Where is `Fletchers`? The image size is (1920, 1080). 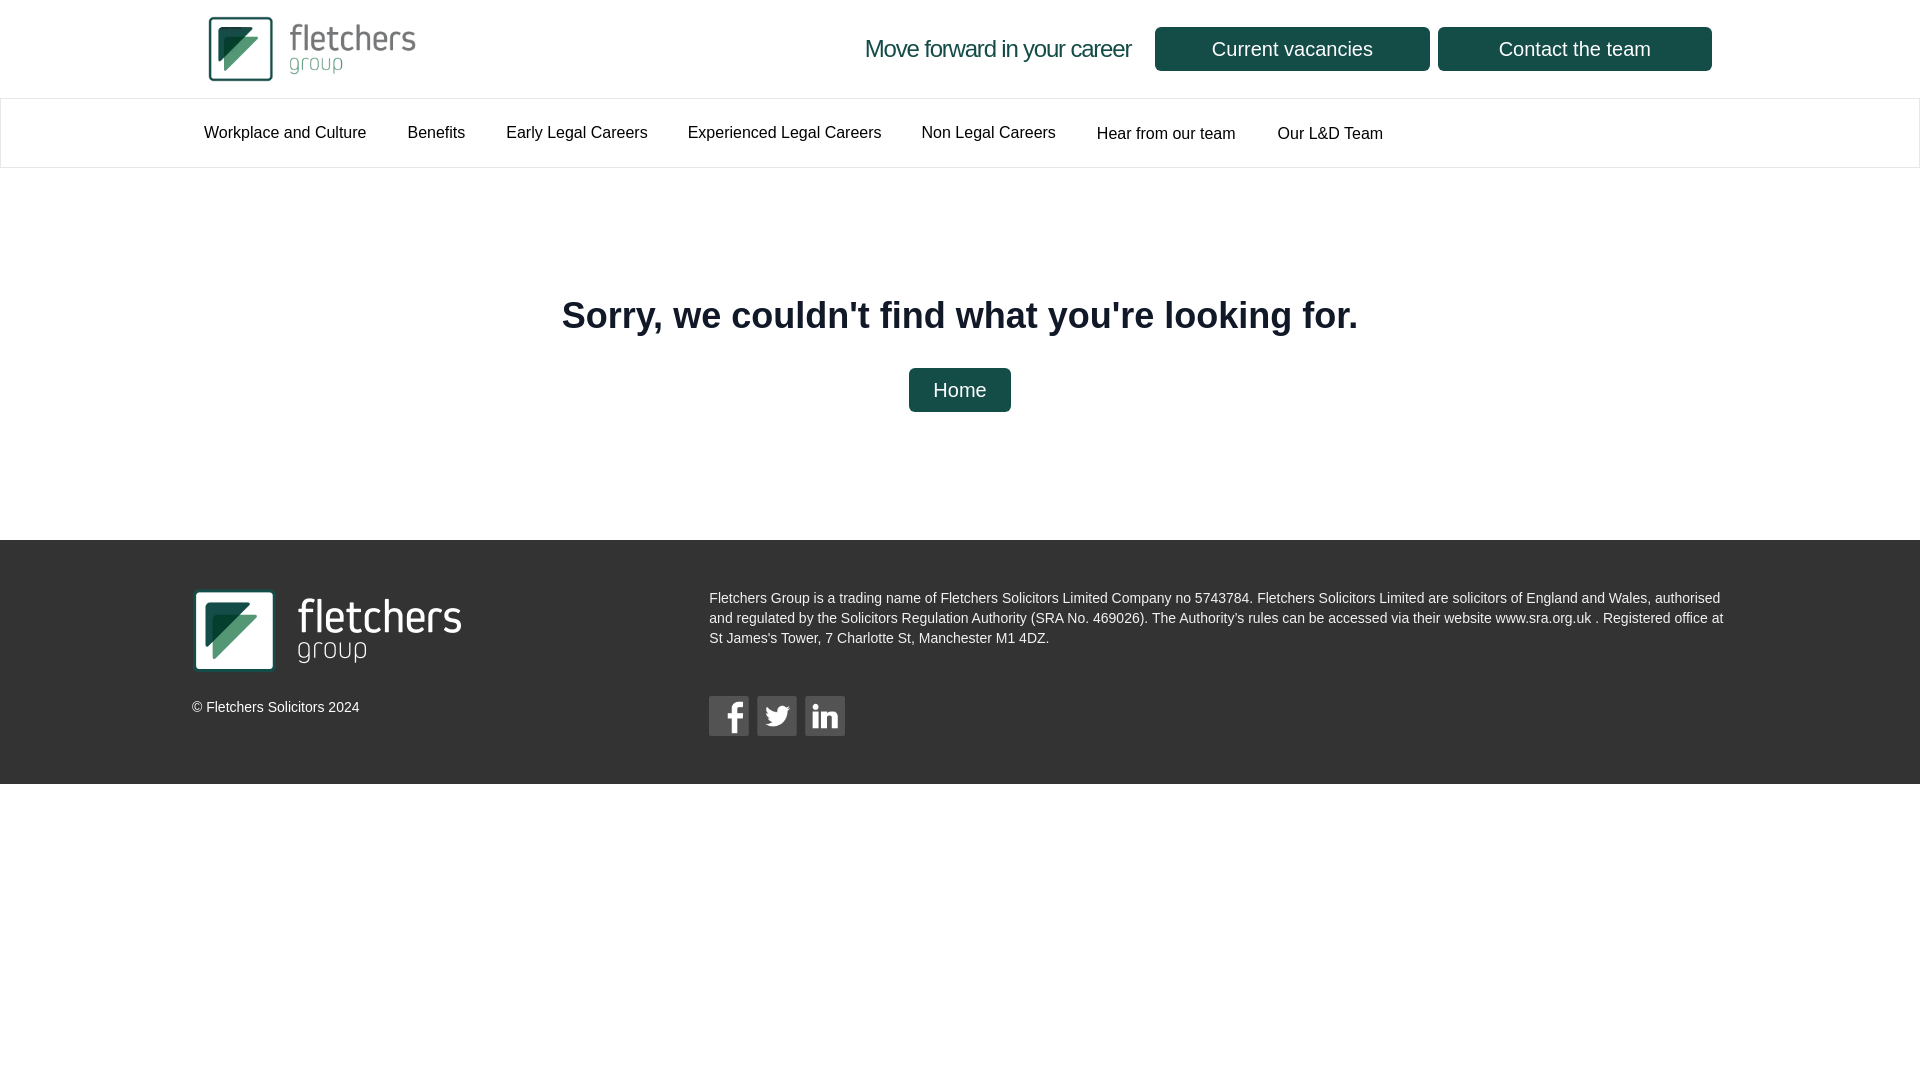
Fletchers is located at coordinates (458, 49).